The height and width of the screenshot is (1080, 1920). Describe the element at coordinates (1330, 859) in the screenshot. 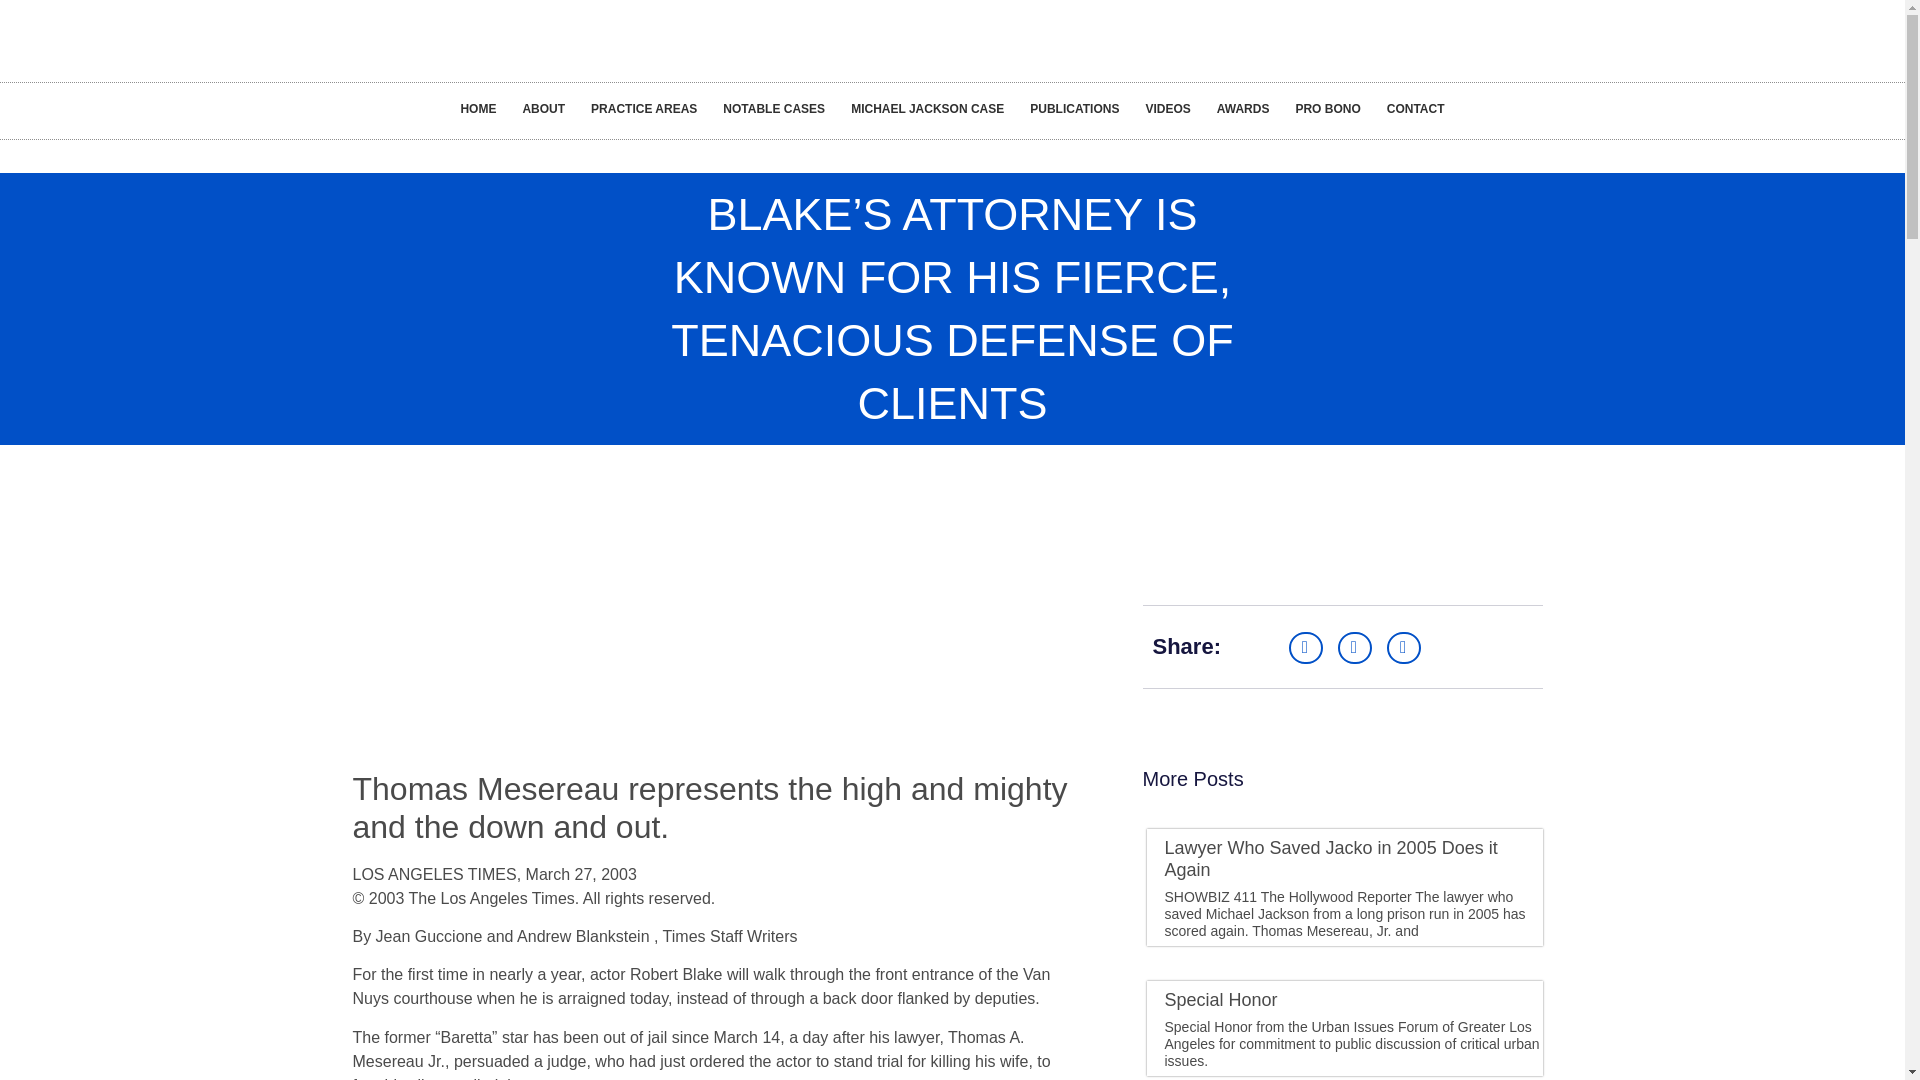

I see `Lawyer Who Saved Jacko in 2005 Does it Again` at that location.